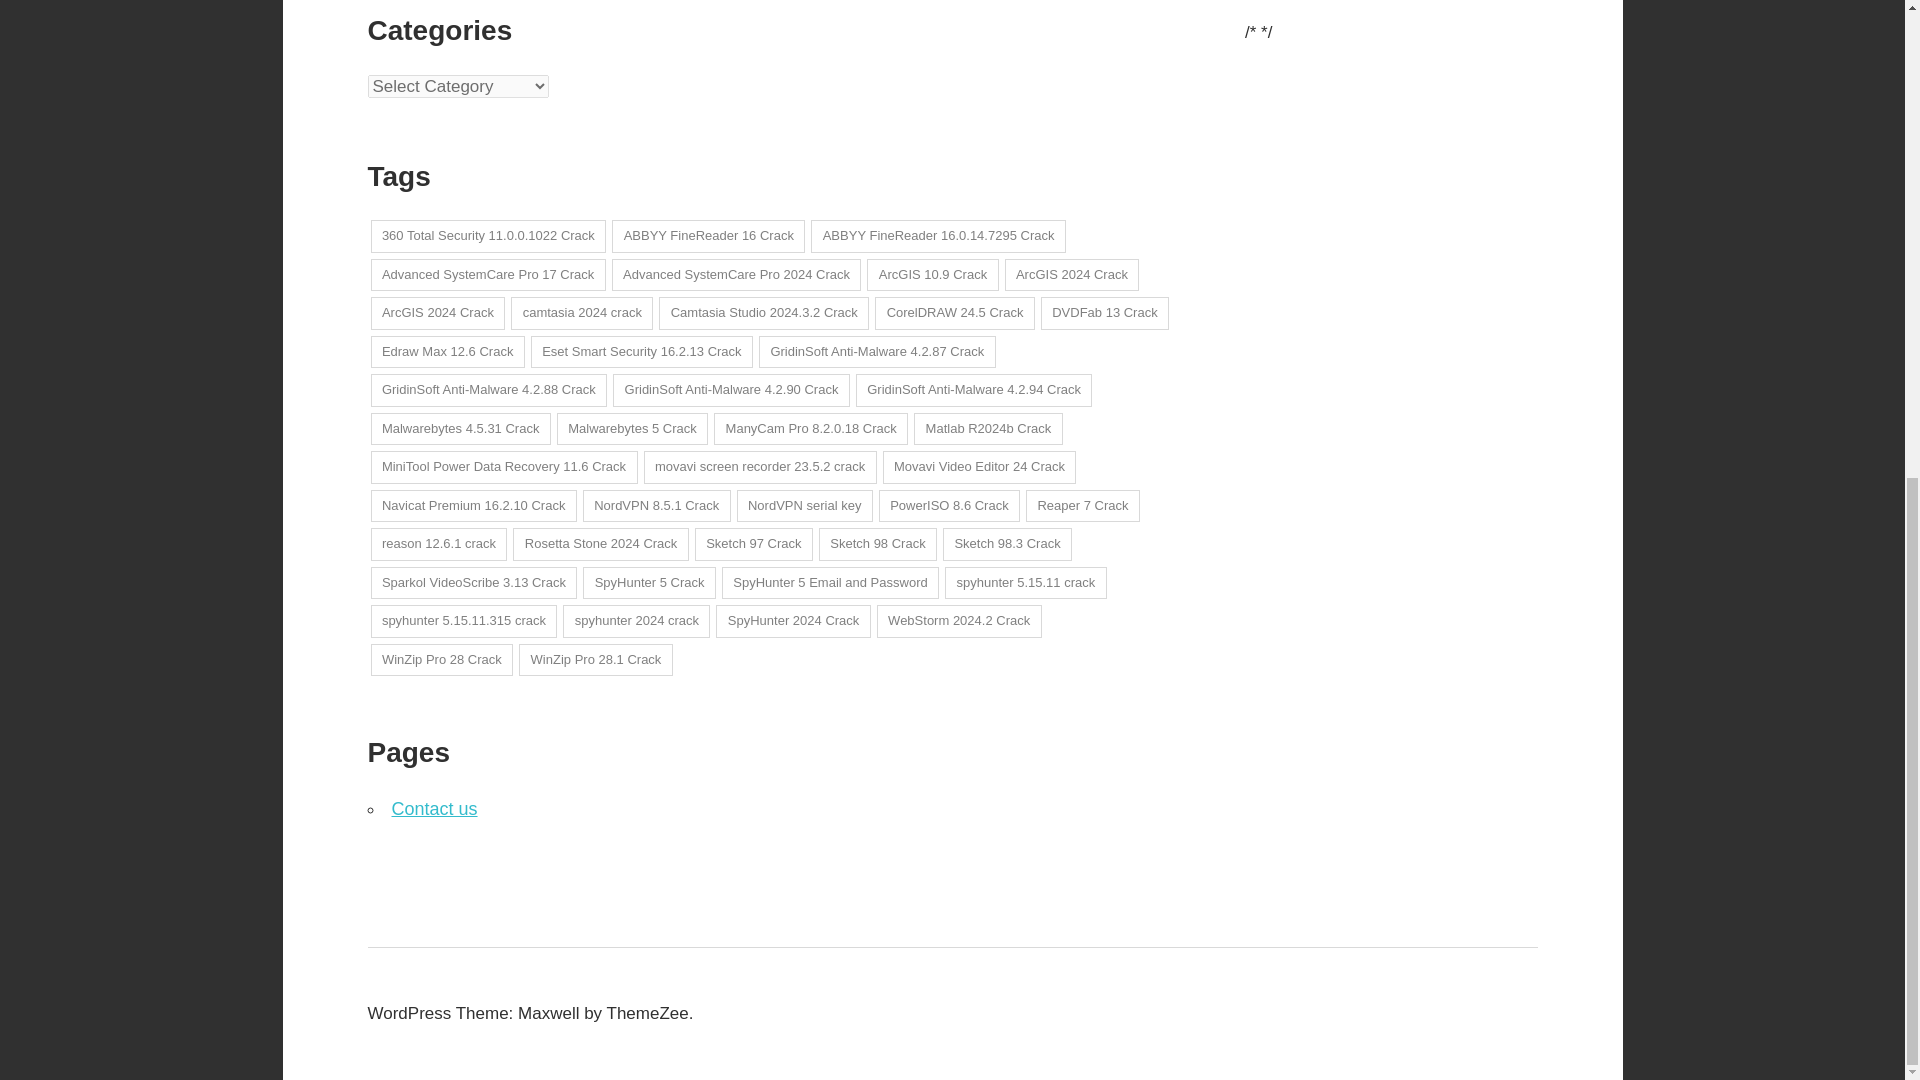 The width and height of the screenshot is (1920, 1080). What do you see at coordinates (488, 236) in the screenshot?
I see `360 Total Security 11.0.0.1022 Crack` at bounding box center [488, 236].